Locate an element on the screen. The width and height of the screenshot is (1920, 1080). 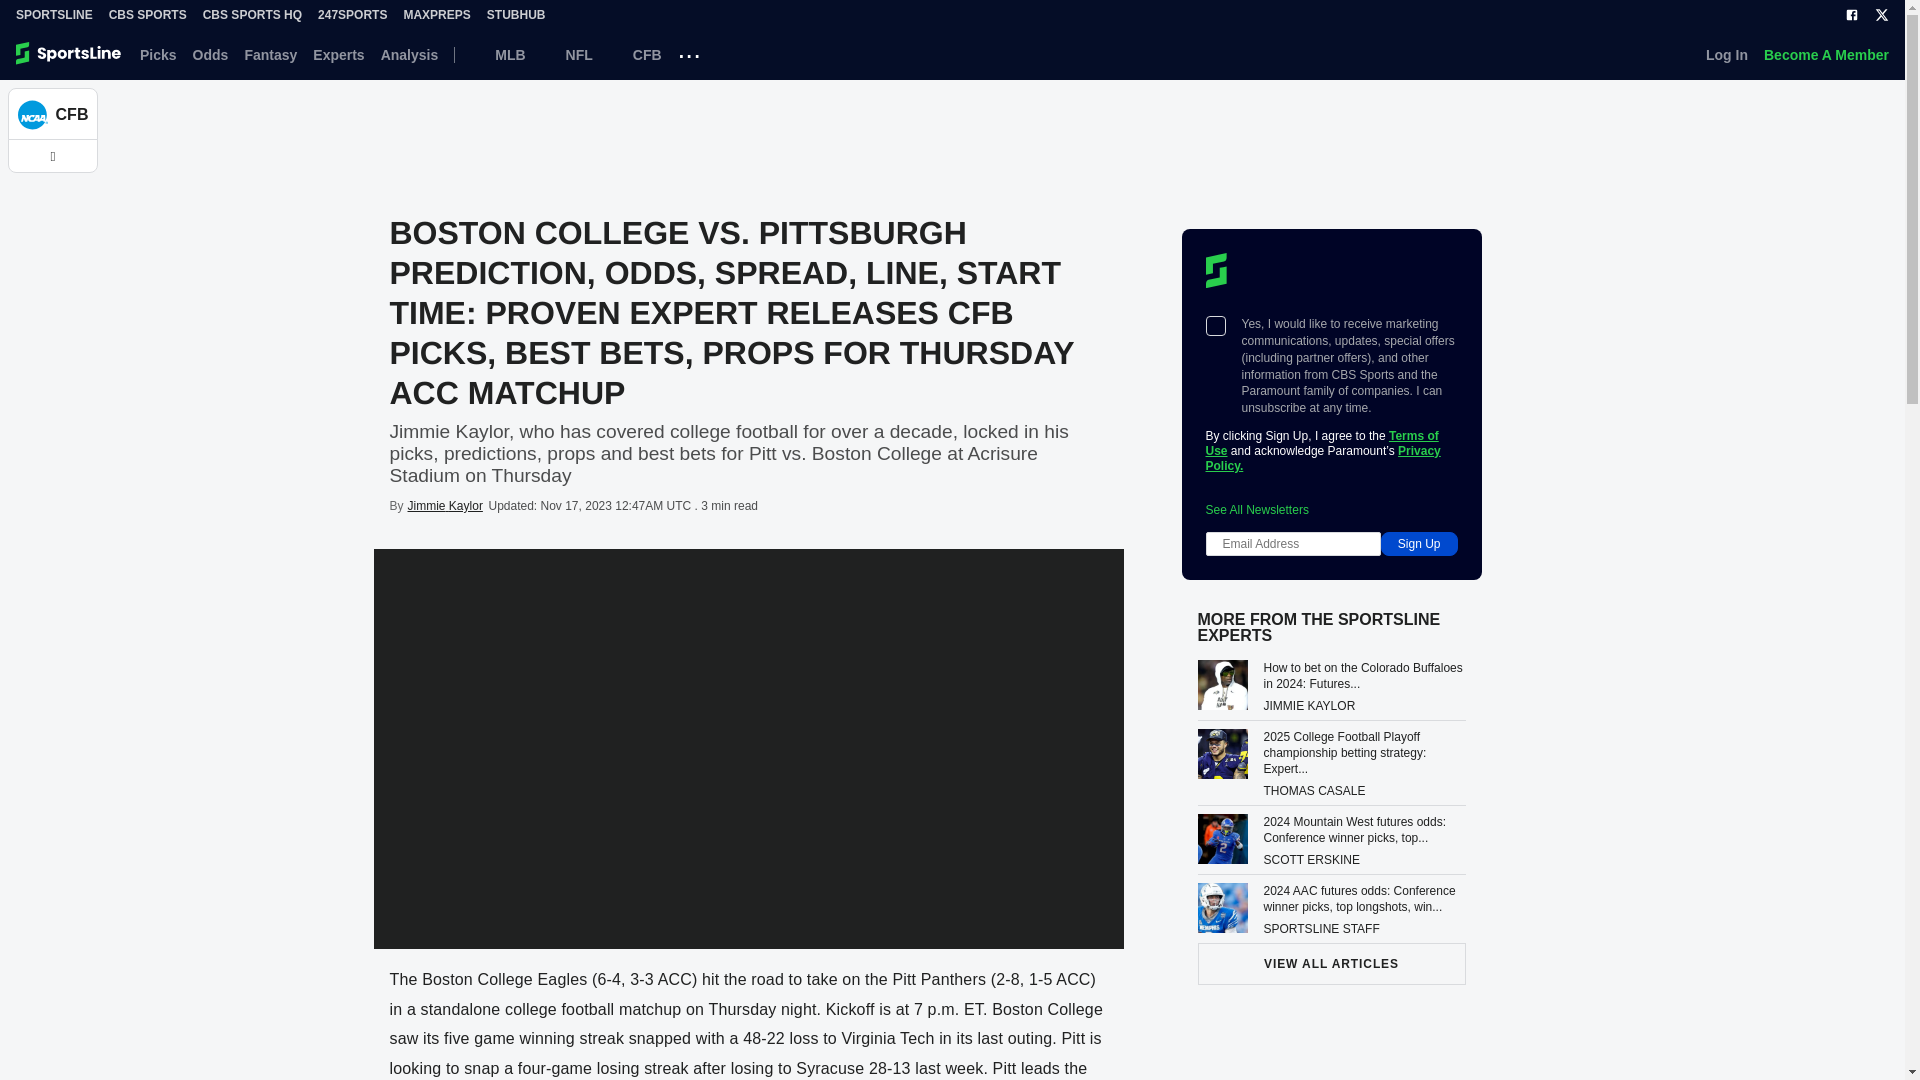
MaxPreps is located at coordinates (436, 15).